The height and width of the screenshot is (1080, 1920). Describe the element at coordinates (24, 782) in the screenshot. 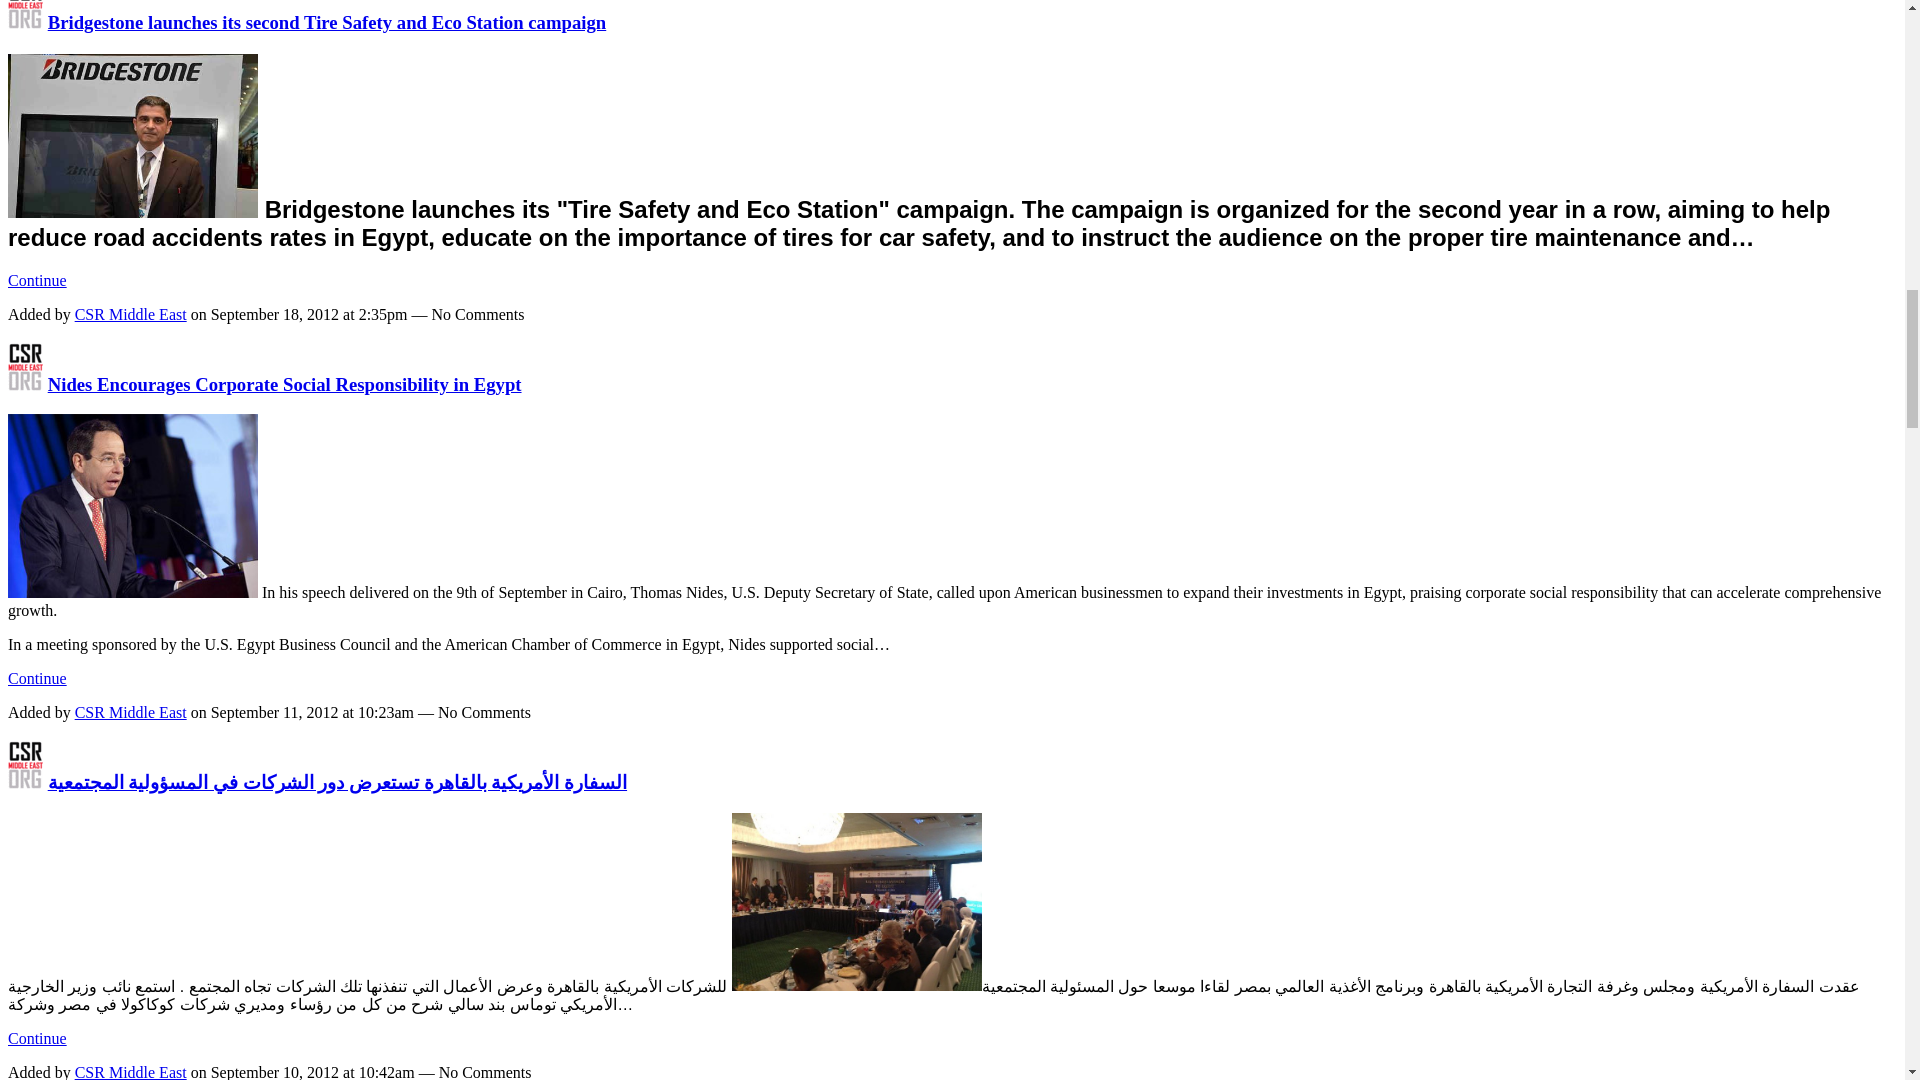

I see `CSR Middle East` at that location.